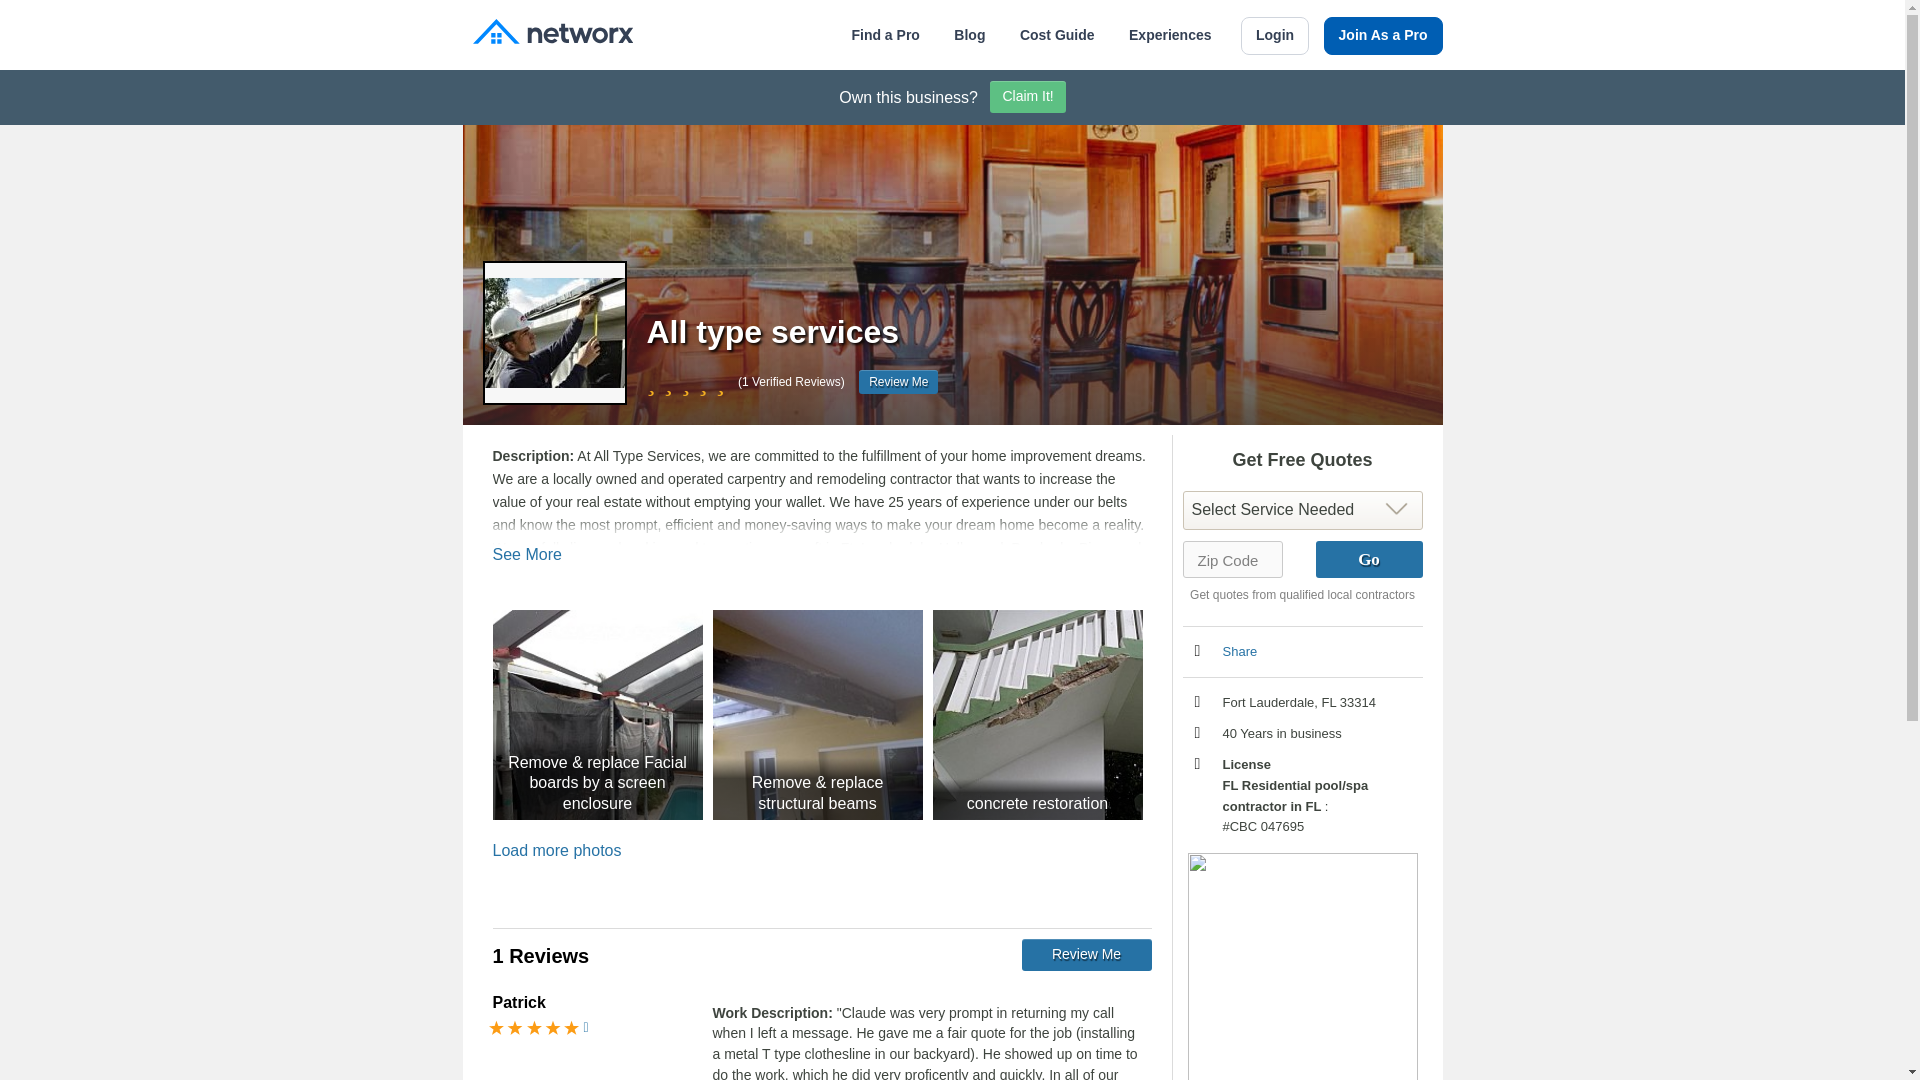 This screenshot has width=1920, height=1080. What do you see at coordinates (1036, 714) in the screenshot?
I see `concrete restoration ` at bounding box center [1036, 714].